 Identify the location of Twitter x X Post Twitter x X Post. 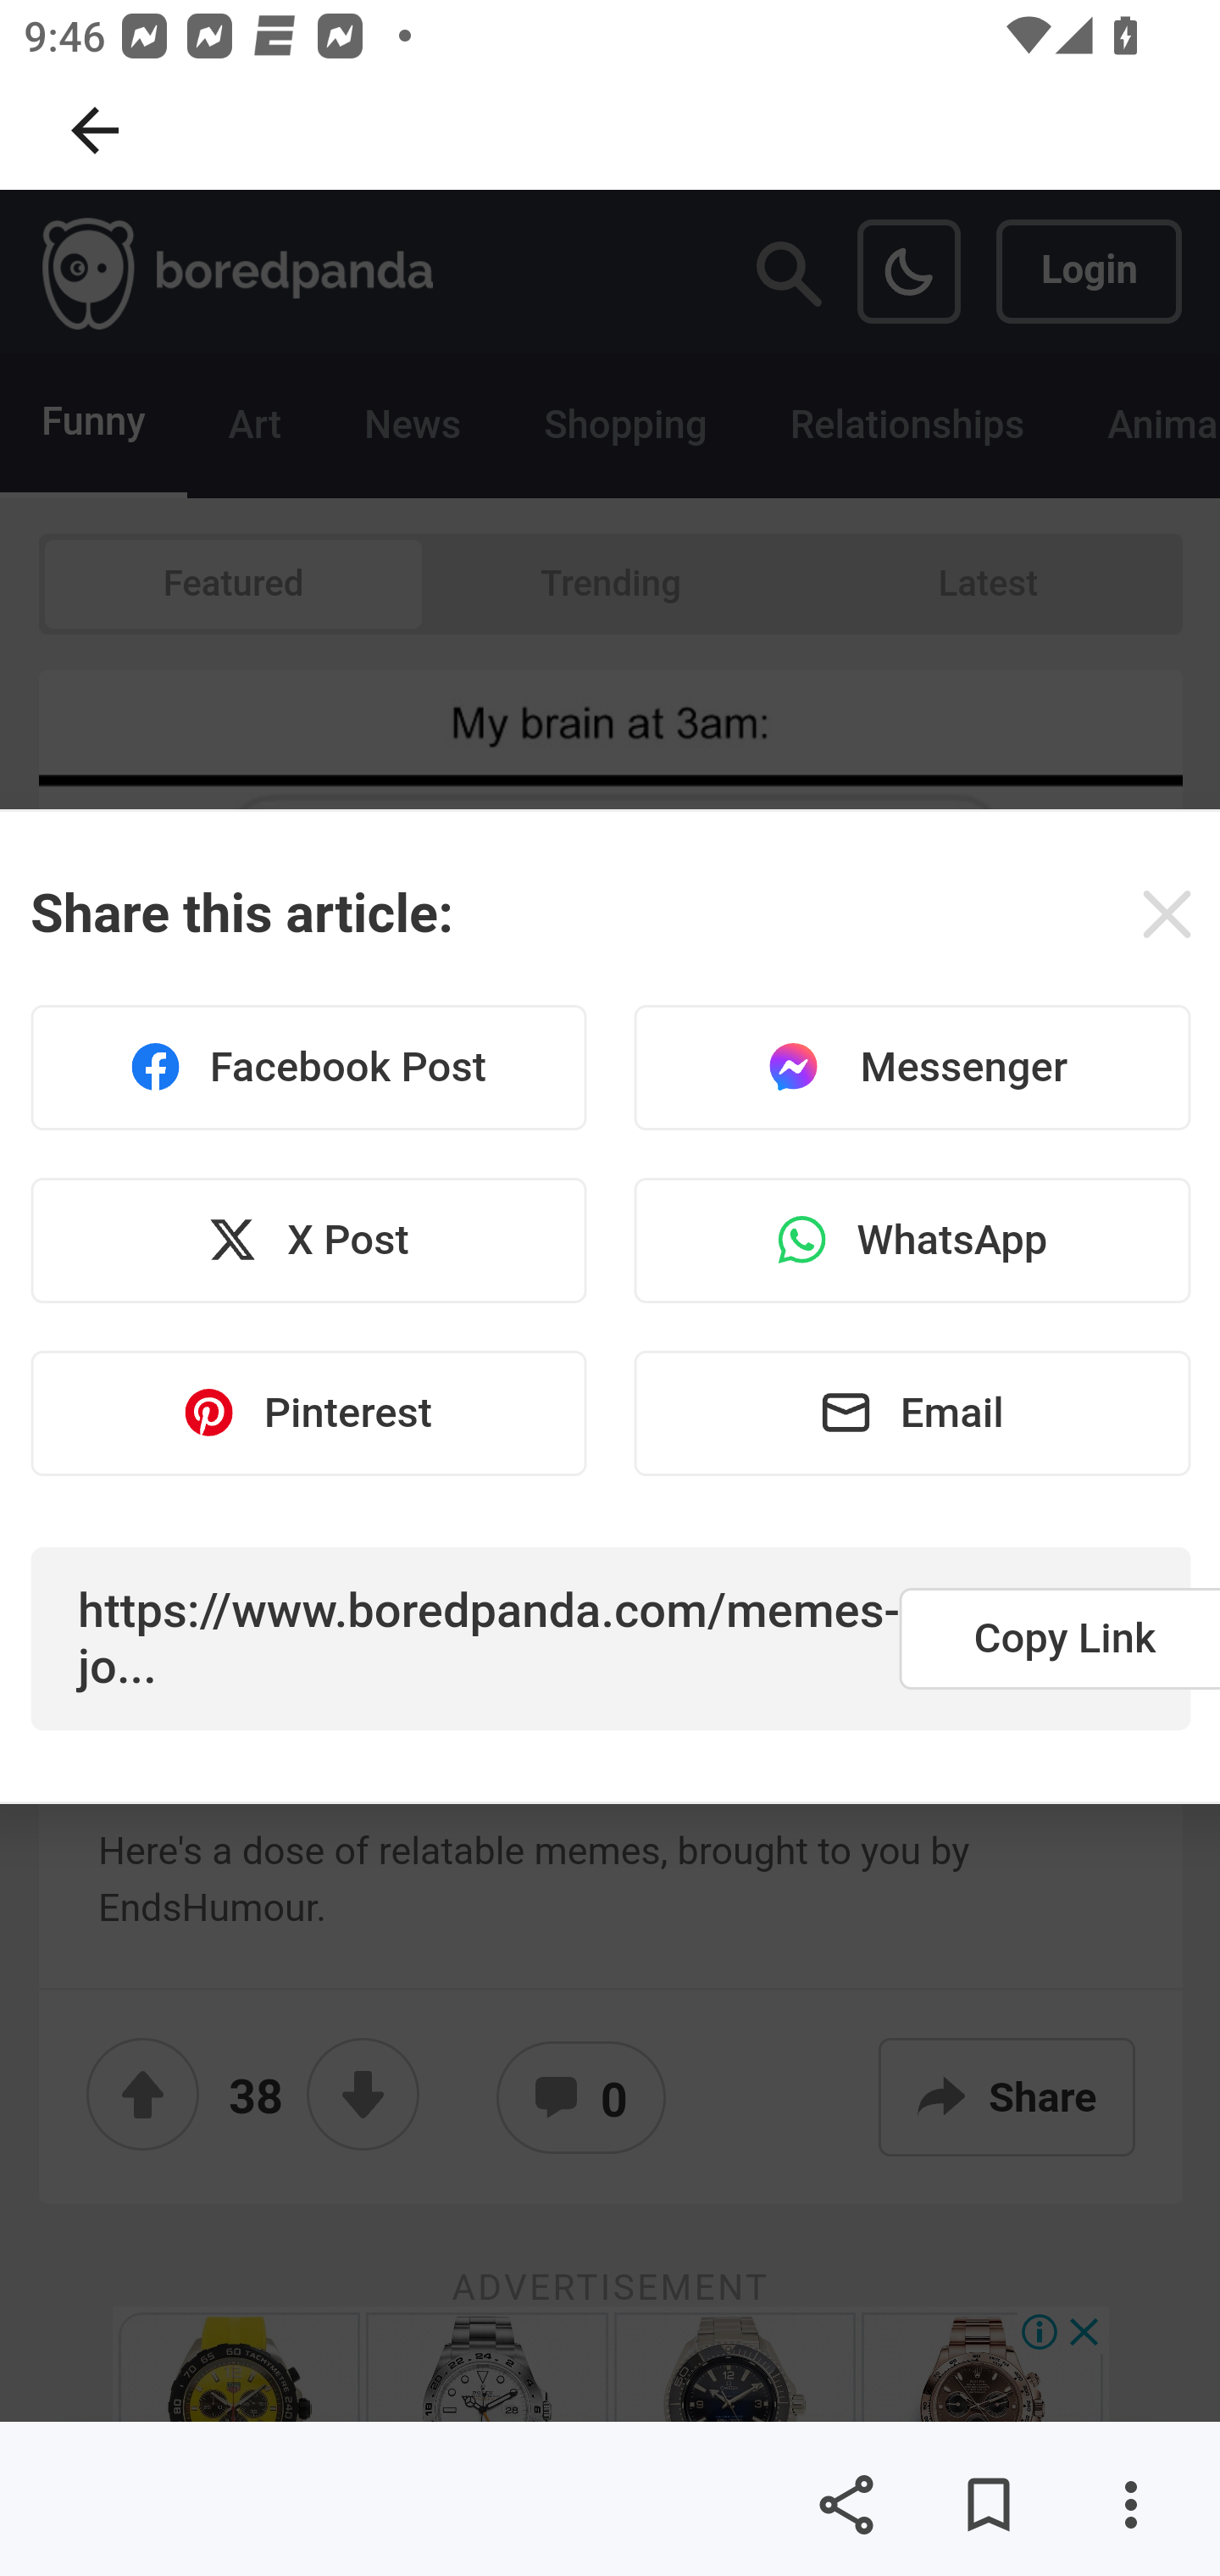
(308, 1241).